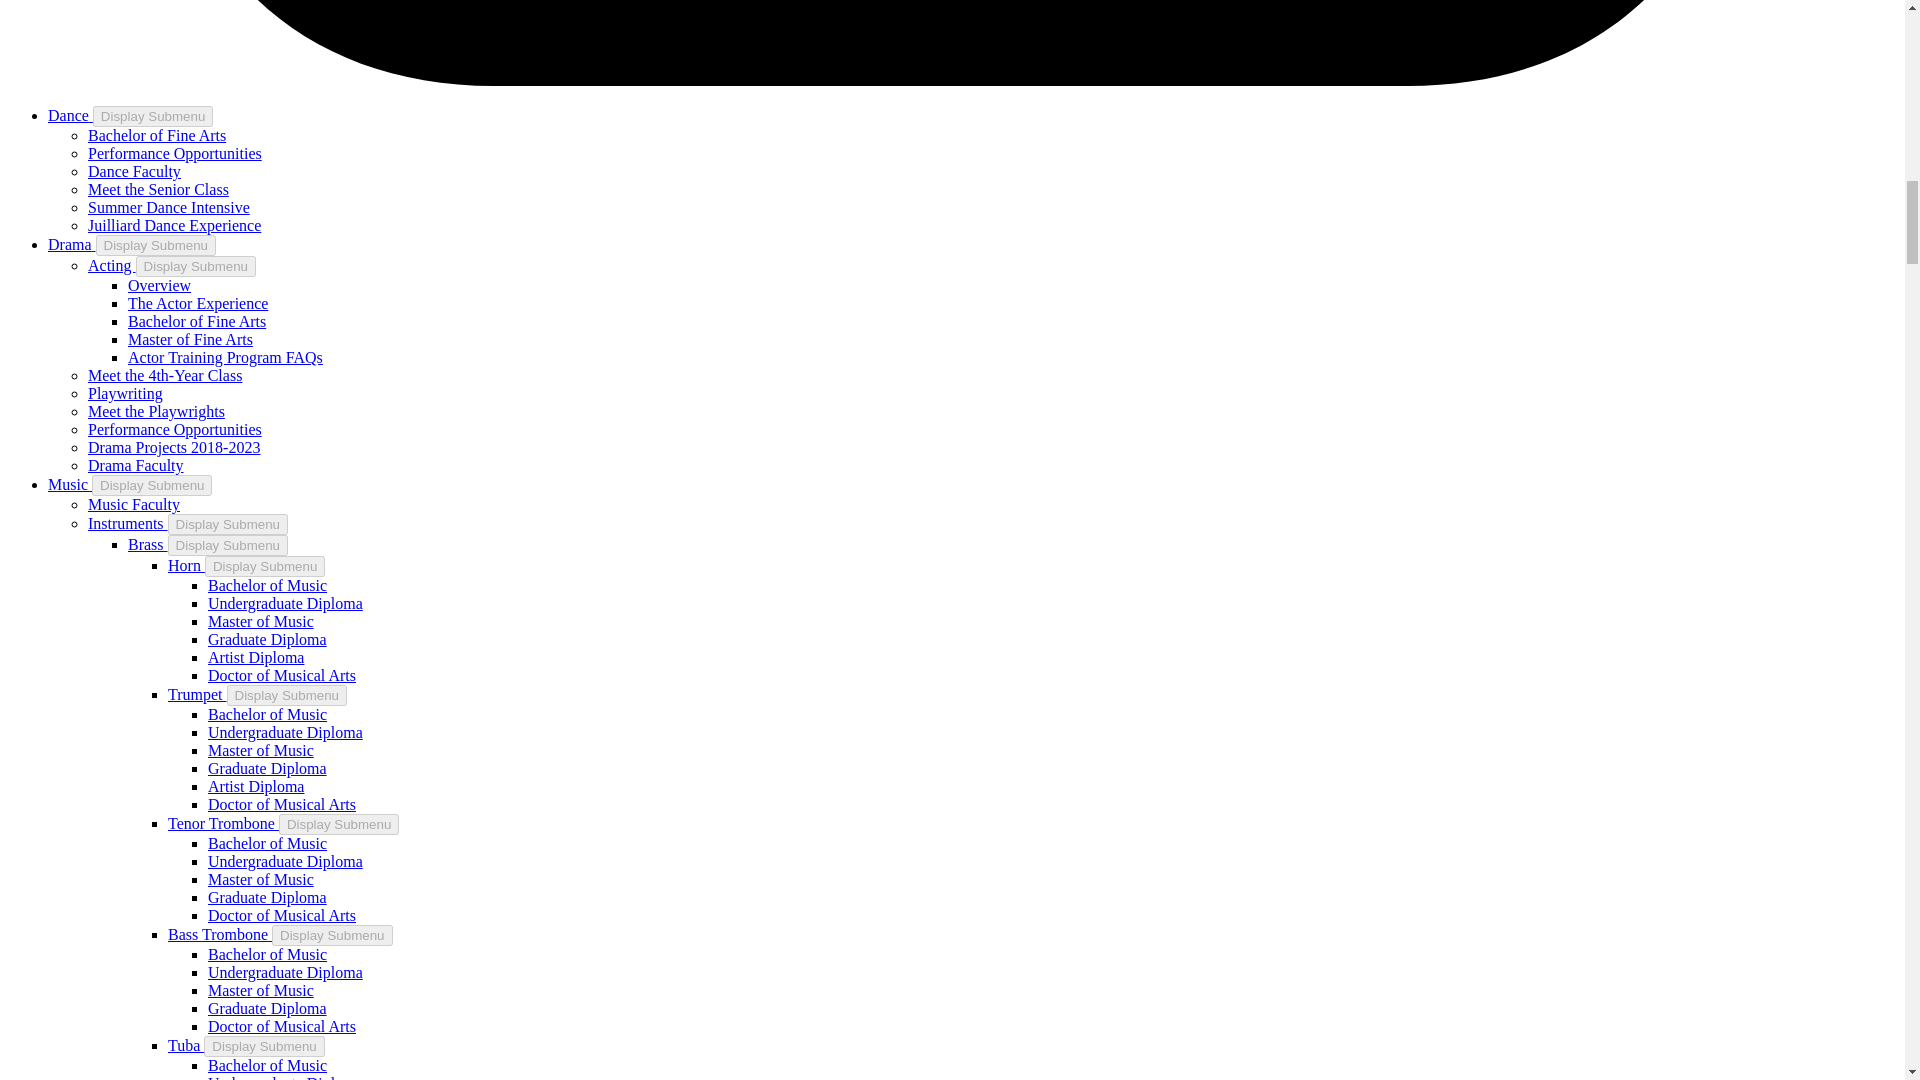  Describe the element at coordinates (190, 338) in the screenshot. I see `Master of Fine Arts` at that location.